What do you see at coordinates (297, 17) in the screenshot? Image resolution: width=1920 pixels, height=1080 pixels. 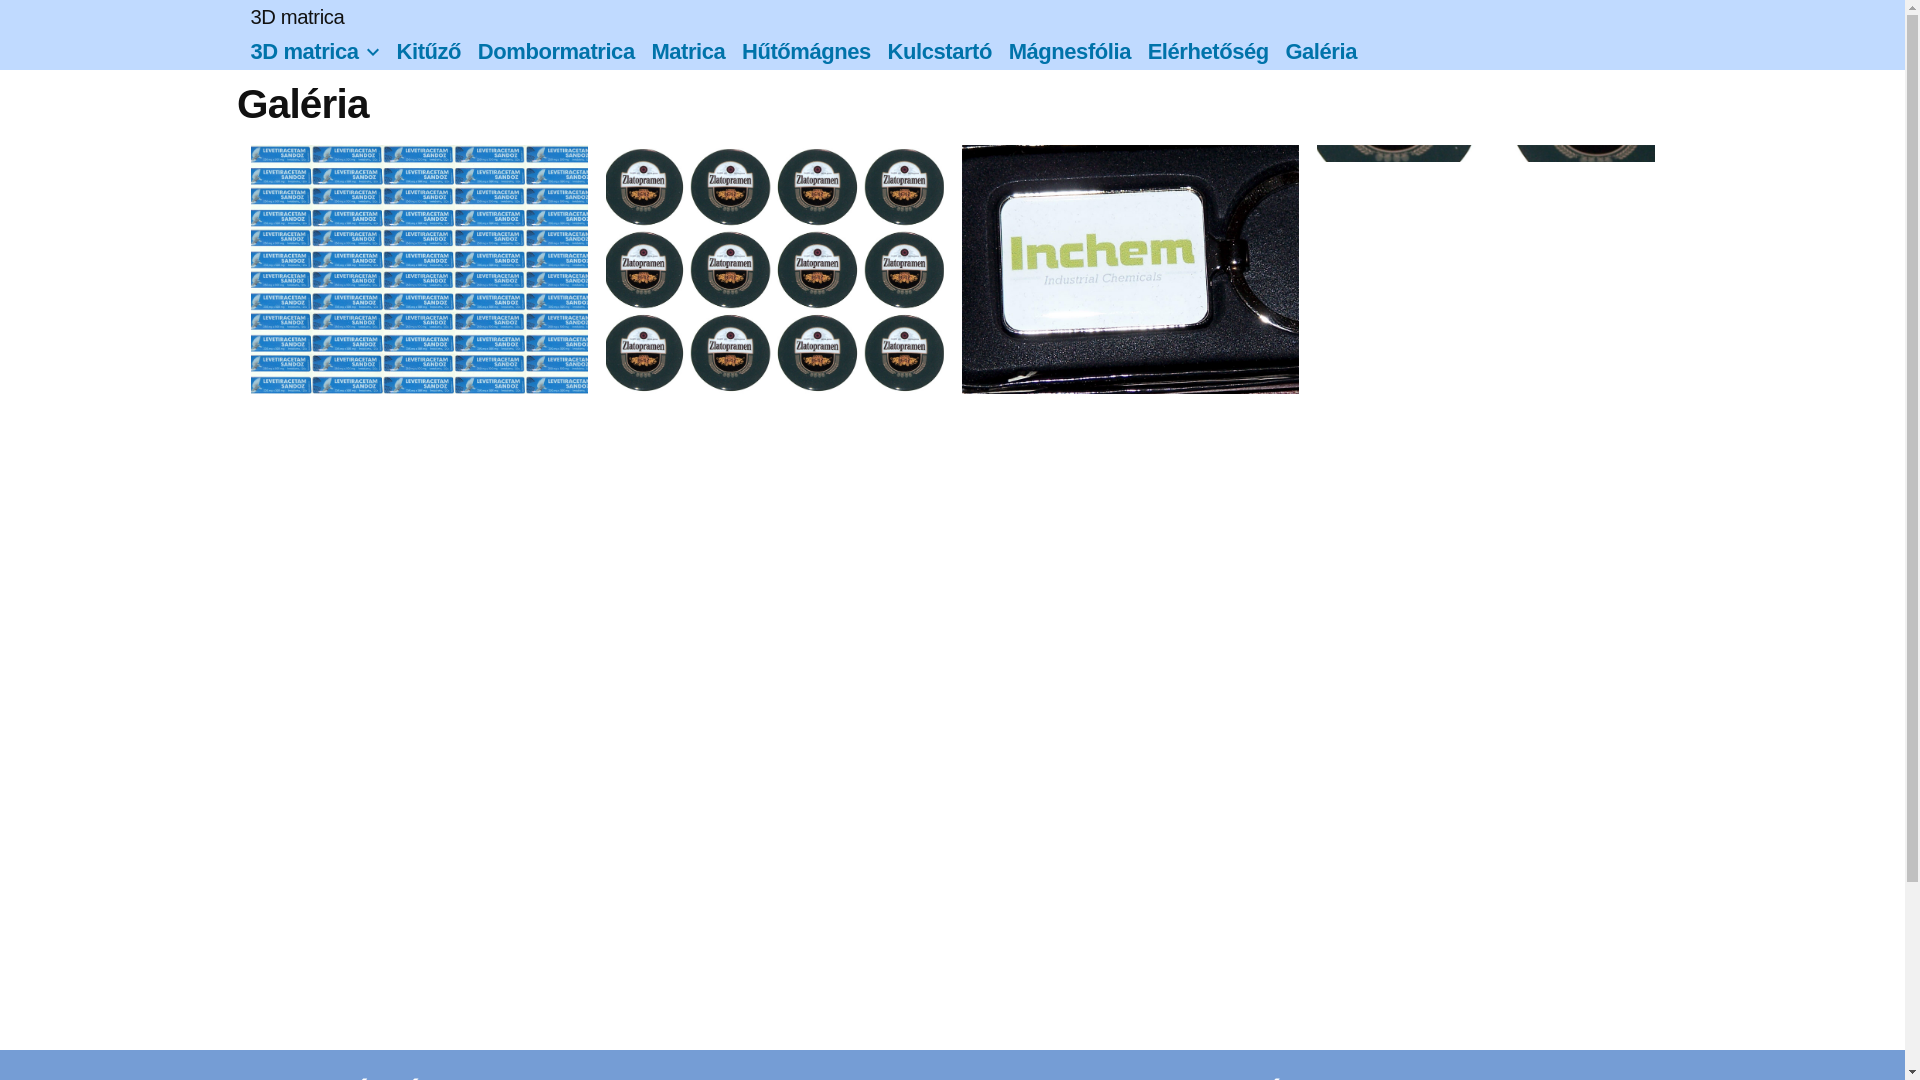 I see `3D matrica` at bounding box center [297, 17].